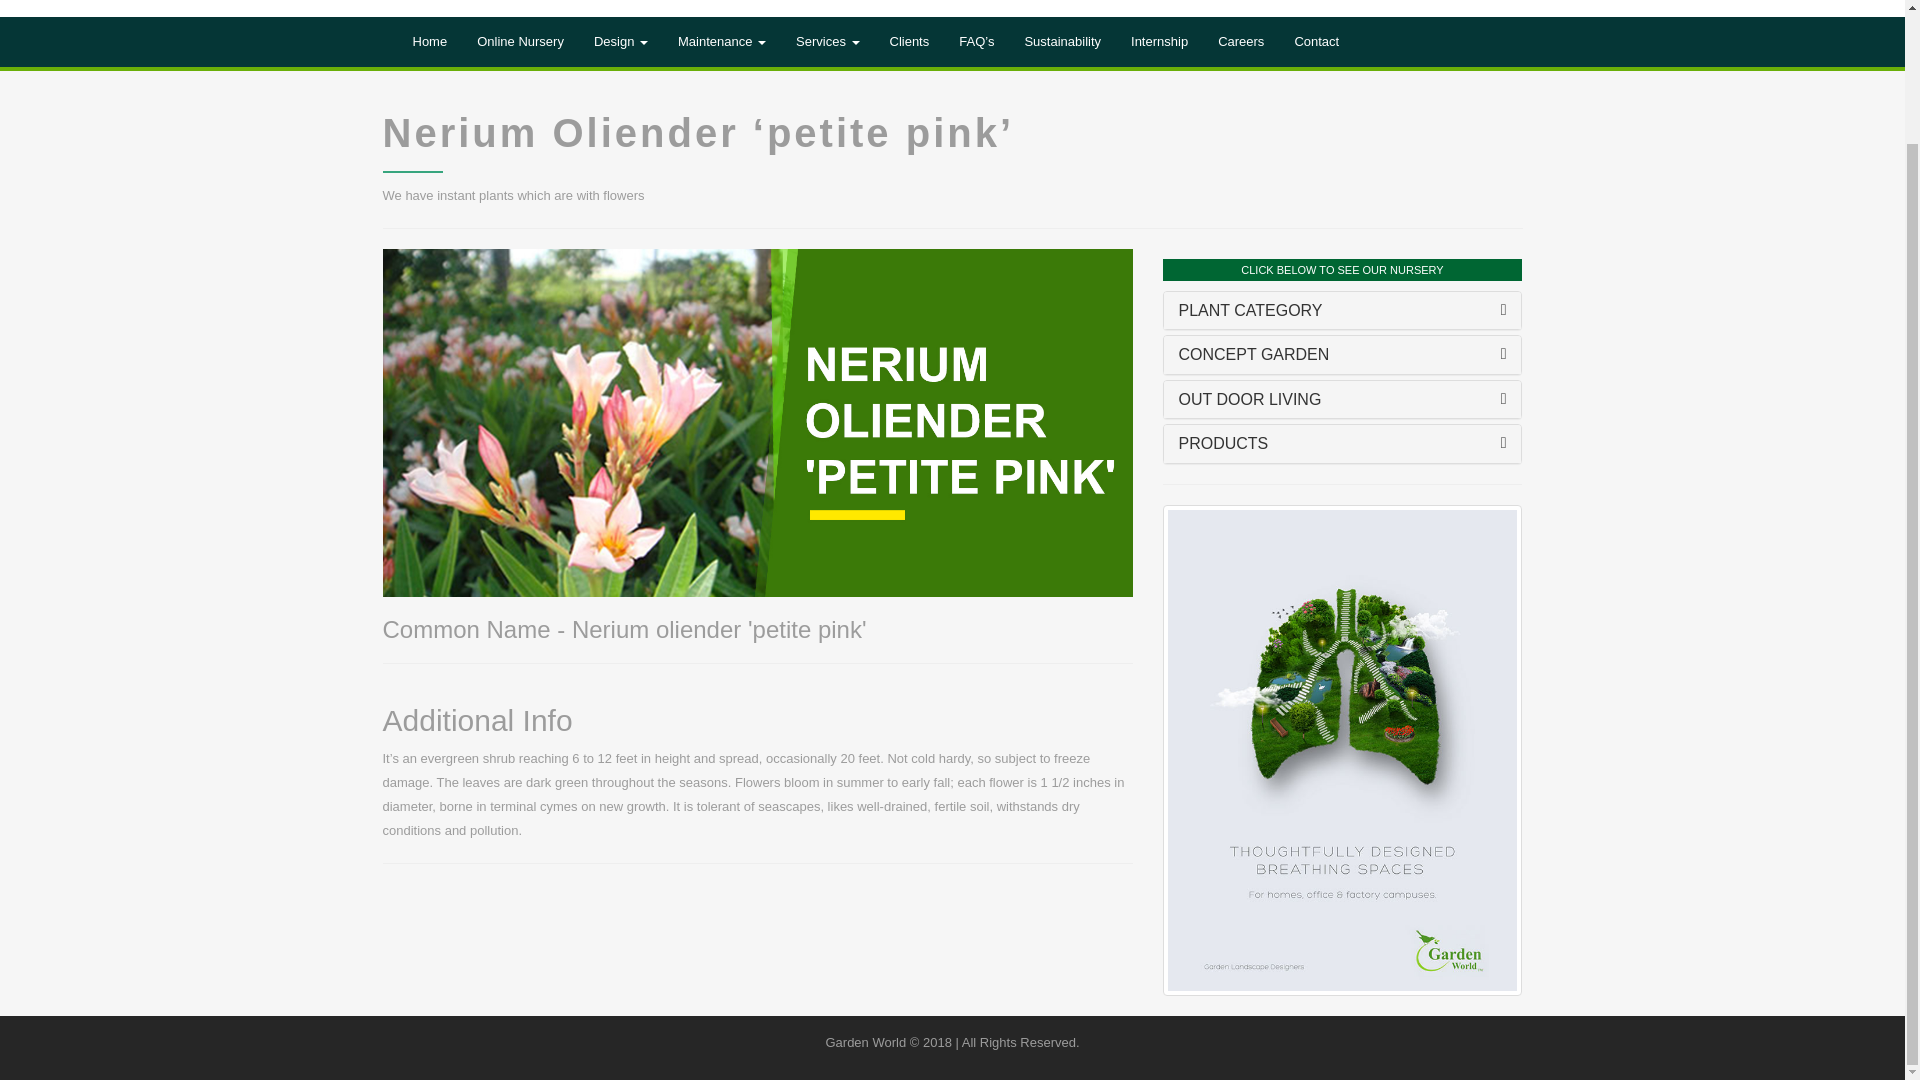  What do you see at coordinates (520, 42) in the screenshot?
I see `Online Nursery` at bounding box center [520, 42].